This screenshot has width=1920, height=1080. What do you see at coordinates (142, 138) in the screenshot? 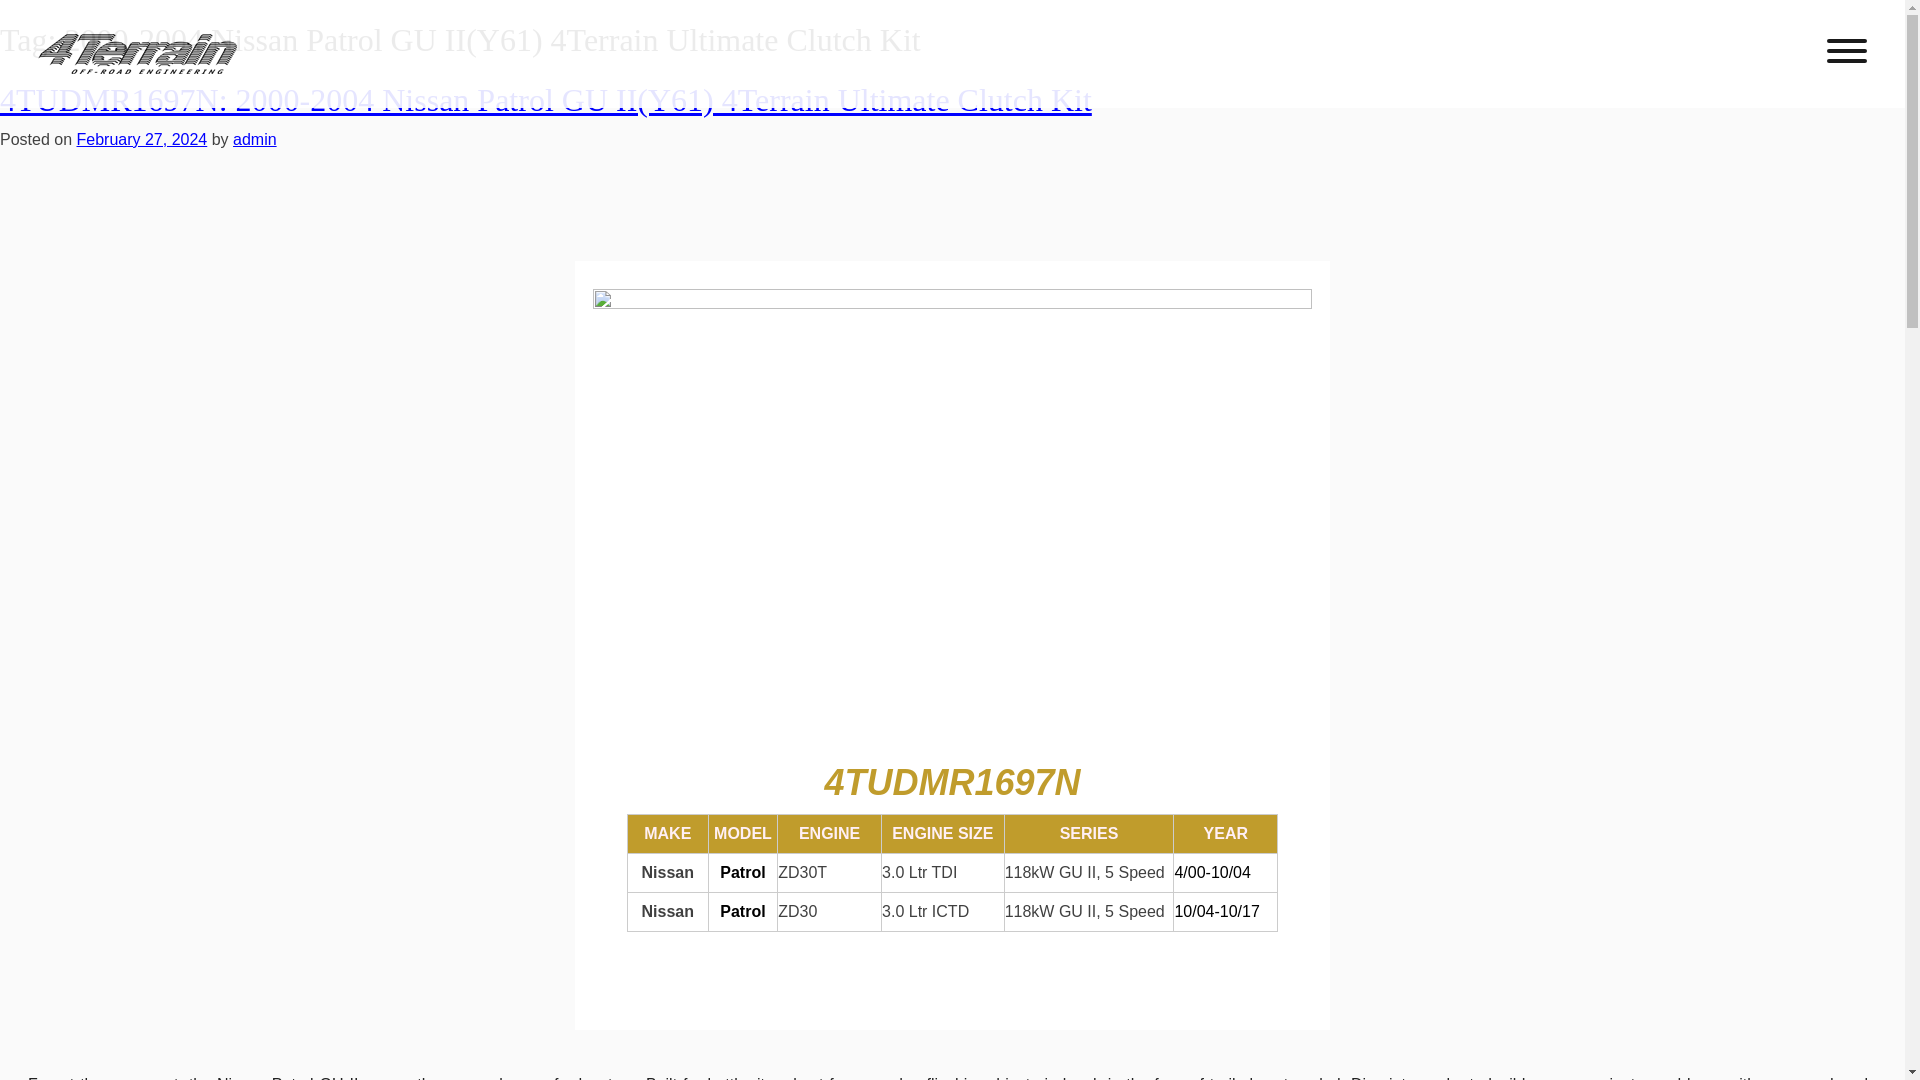
I see `February 27, 2024` at bounding box center [142, 138].